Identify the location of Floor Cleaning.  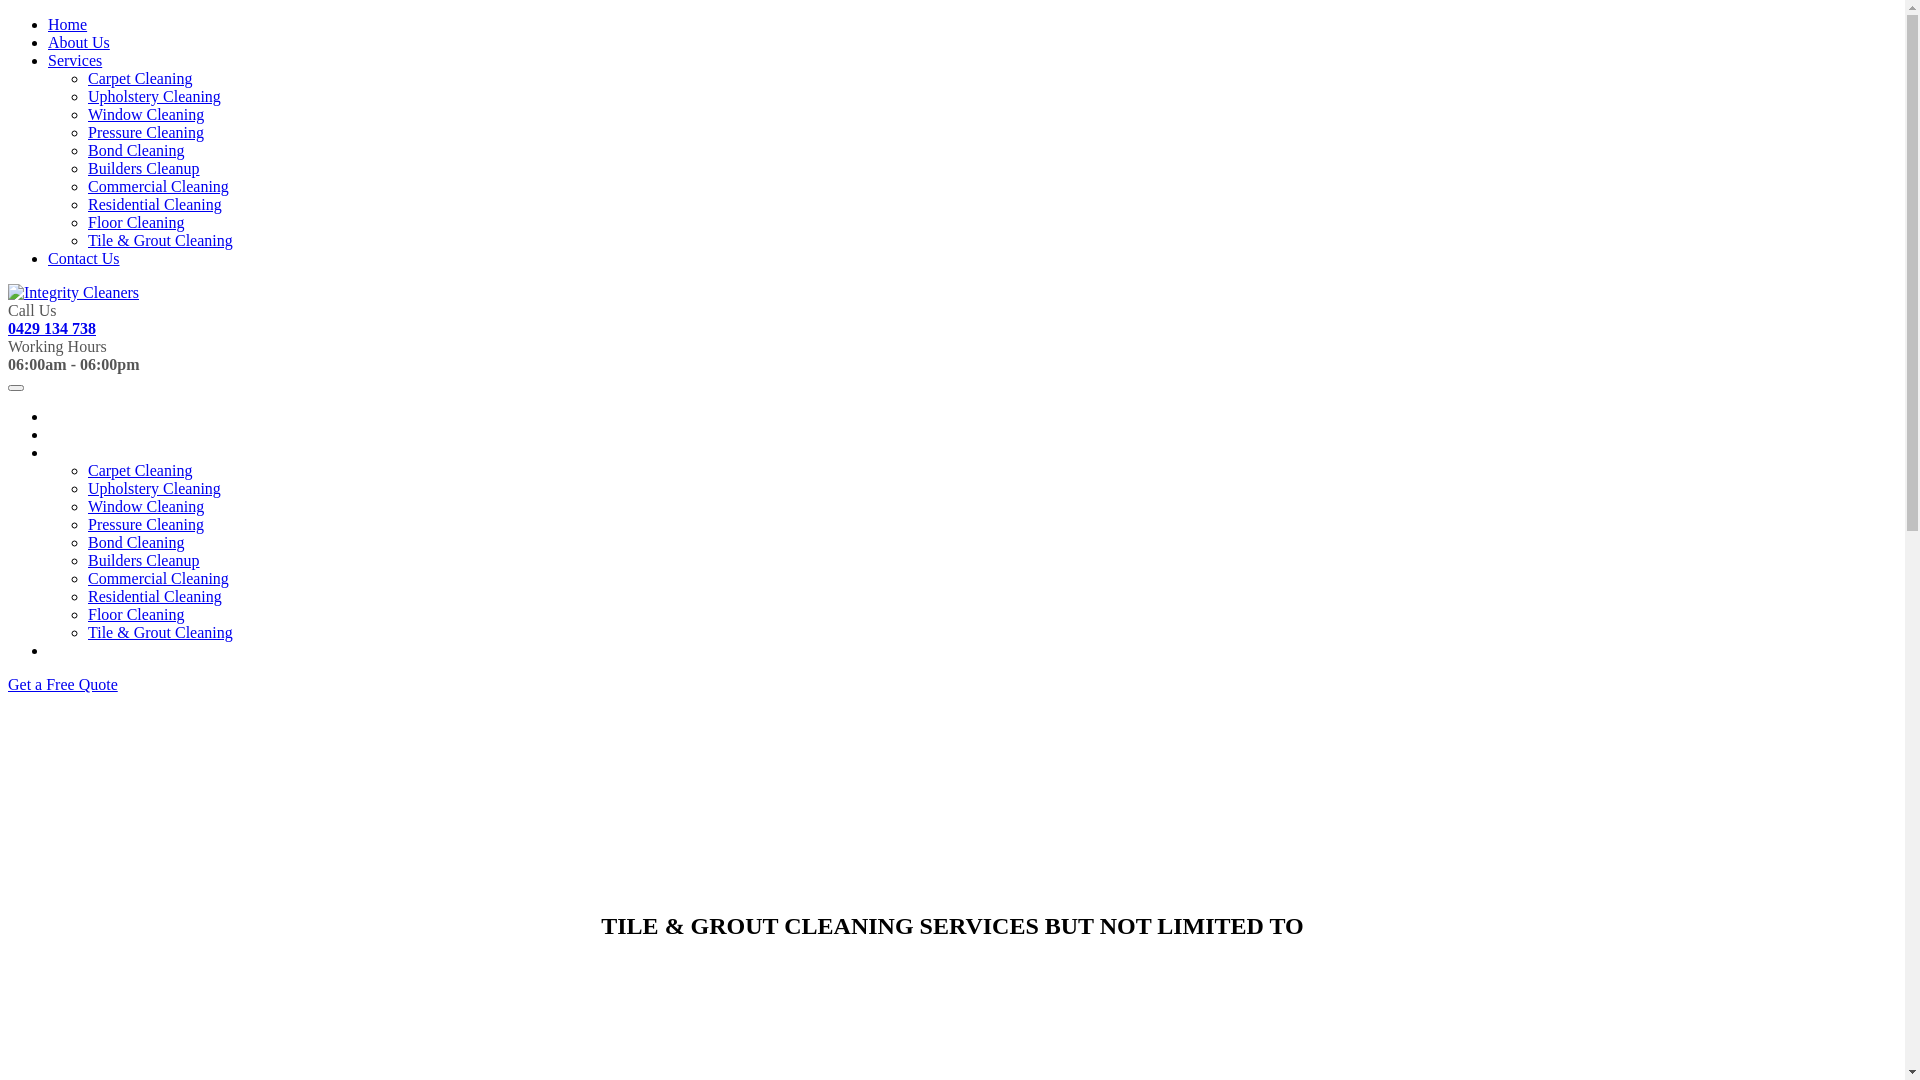
(136, 614).